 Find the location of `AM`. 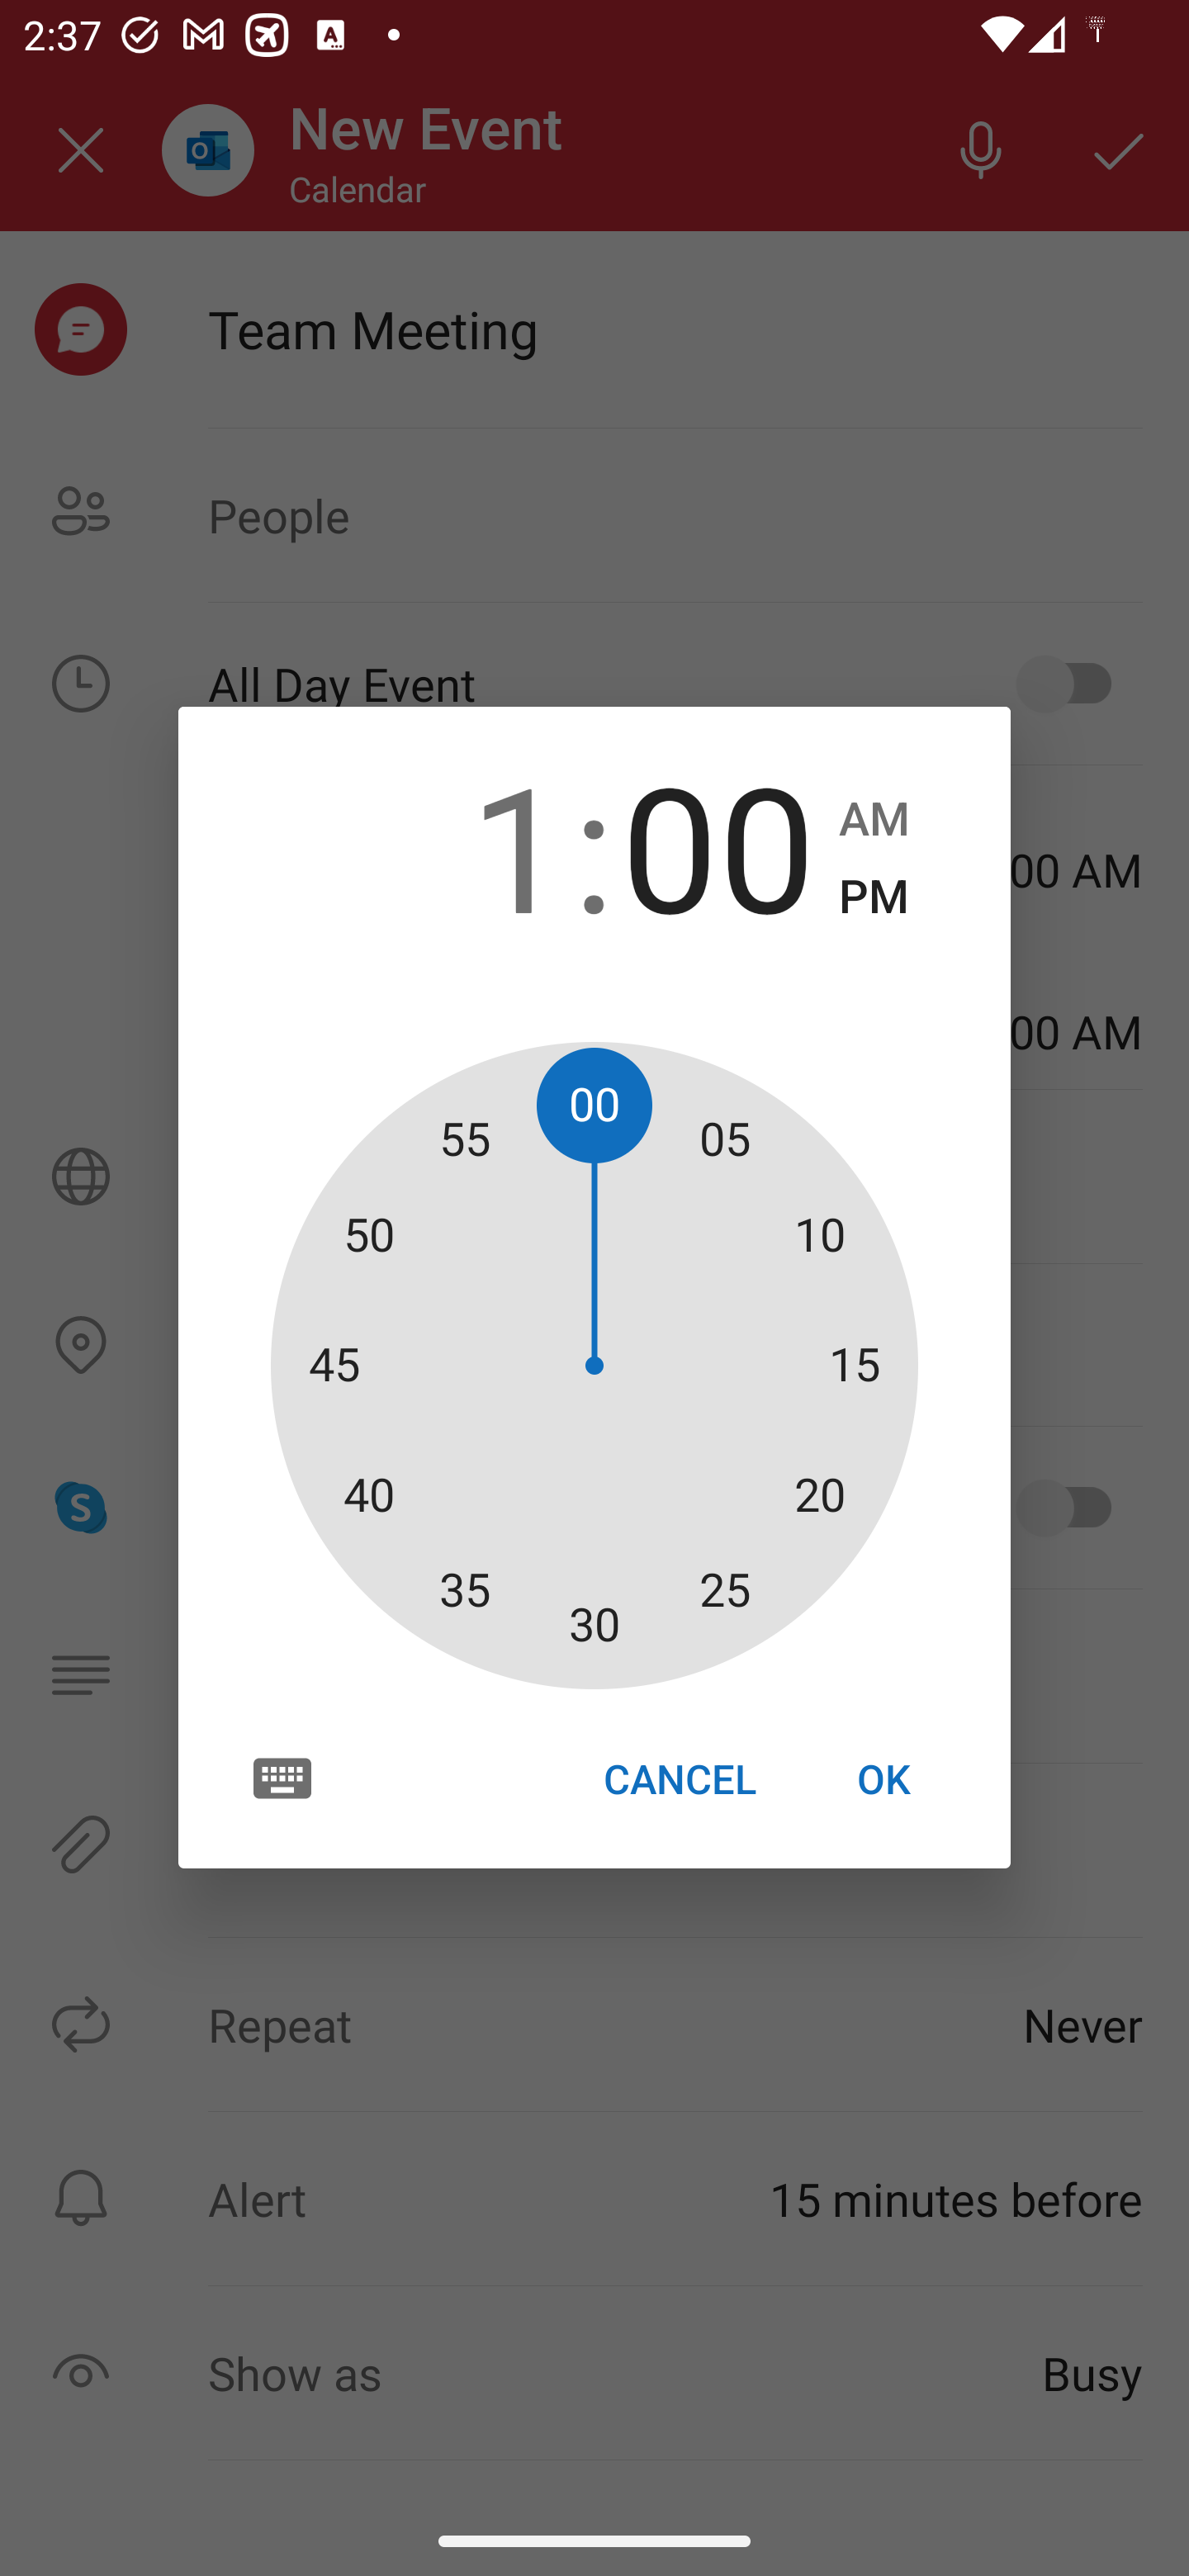

AM is located at coordinates (874, 820).